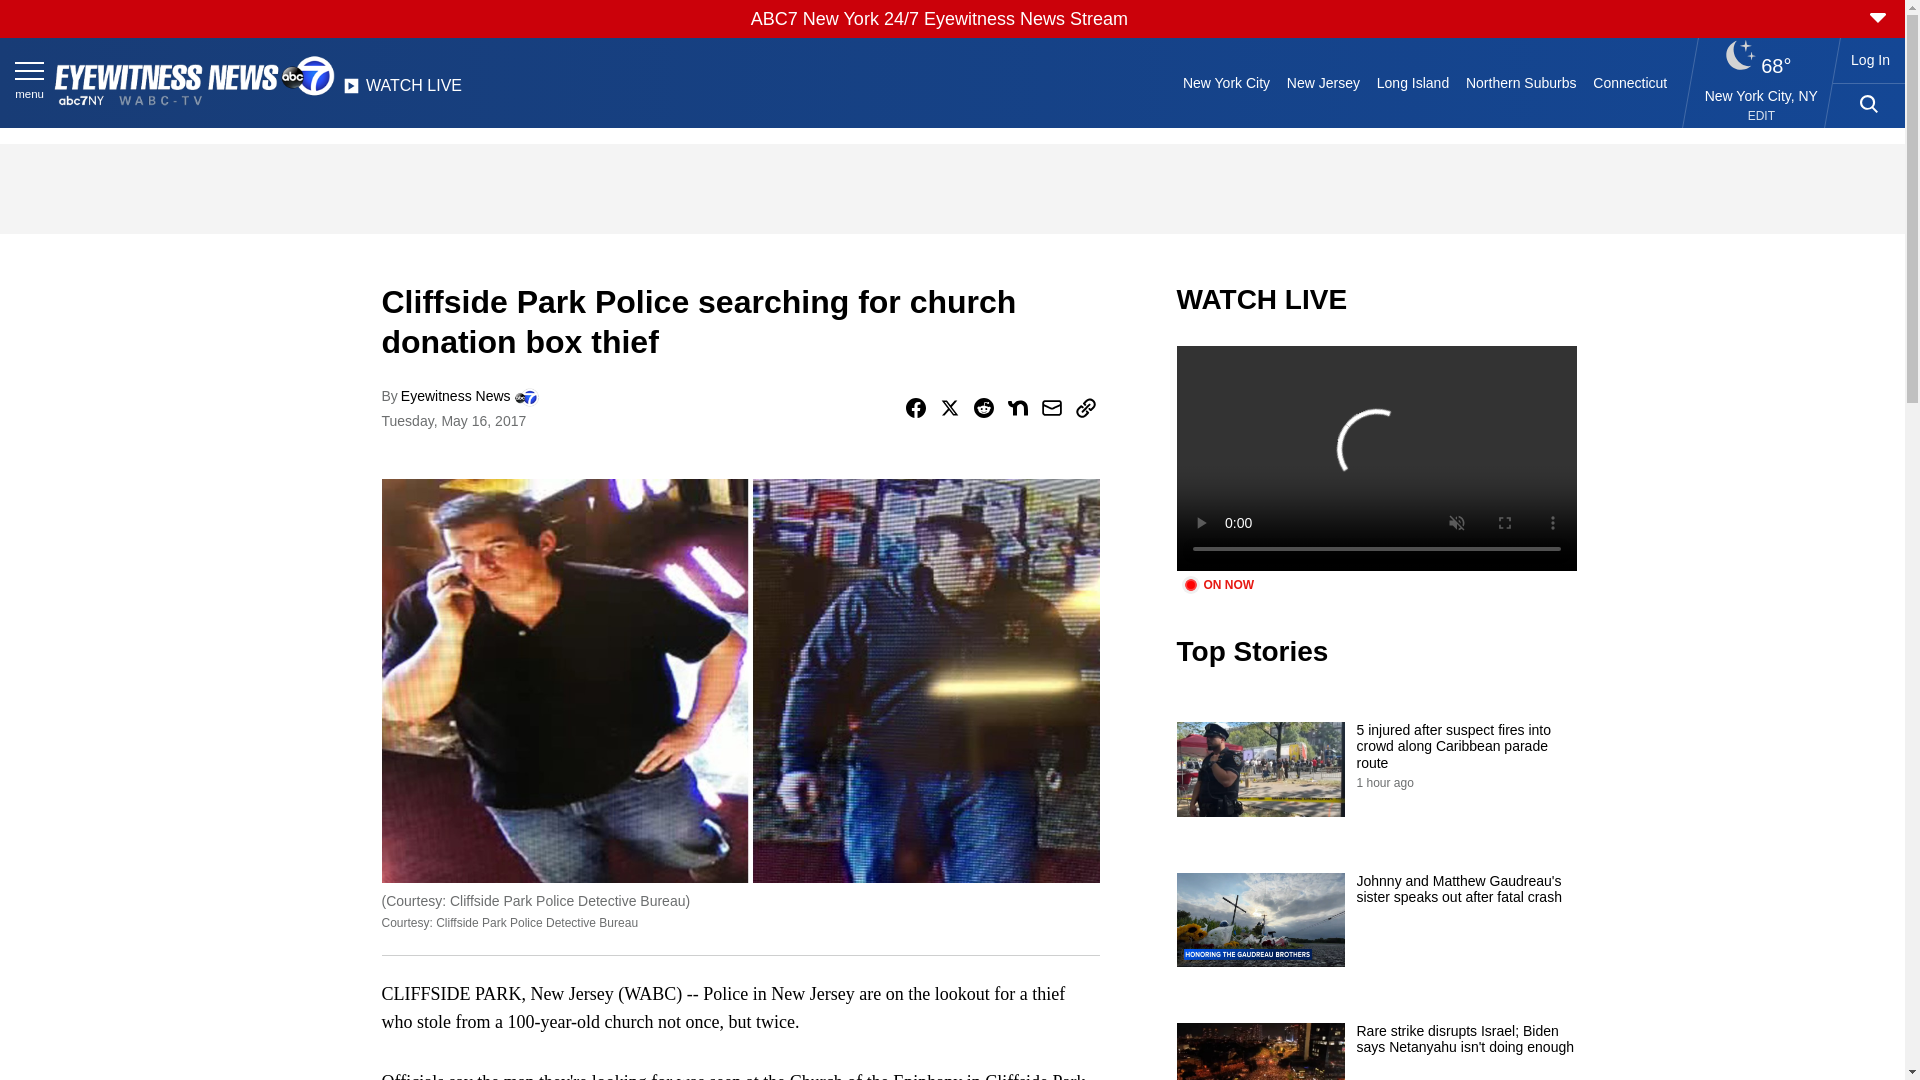 The image size is (1920, 1080). I want to click on Long Island, so click(1412, 82).